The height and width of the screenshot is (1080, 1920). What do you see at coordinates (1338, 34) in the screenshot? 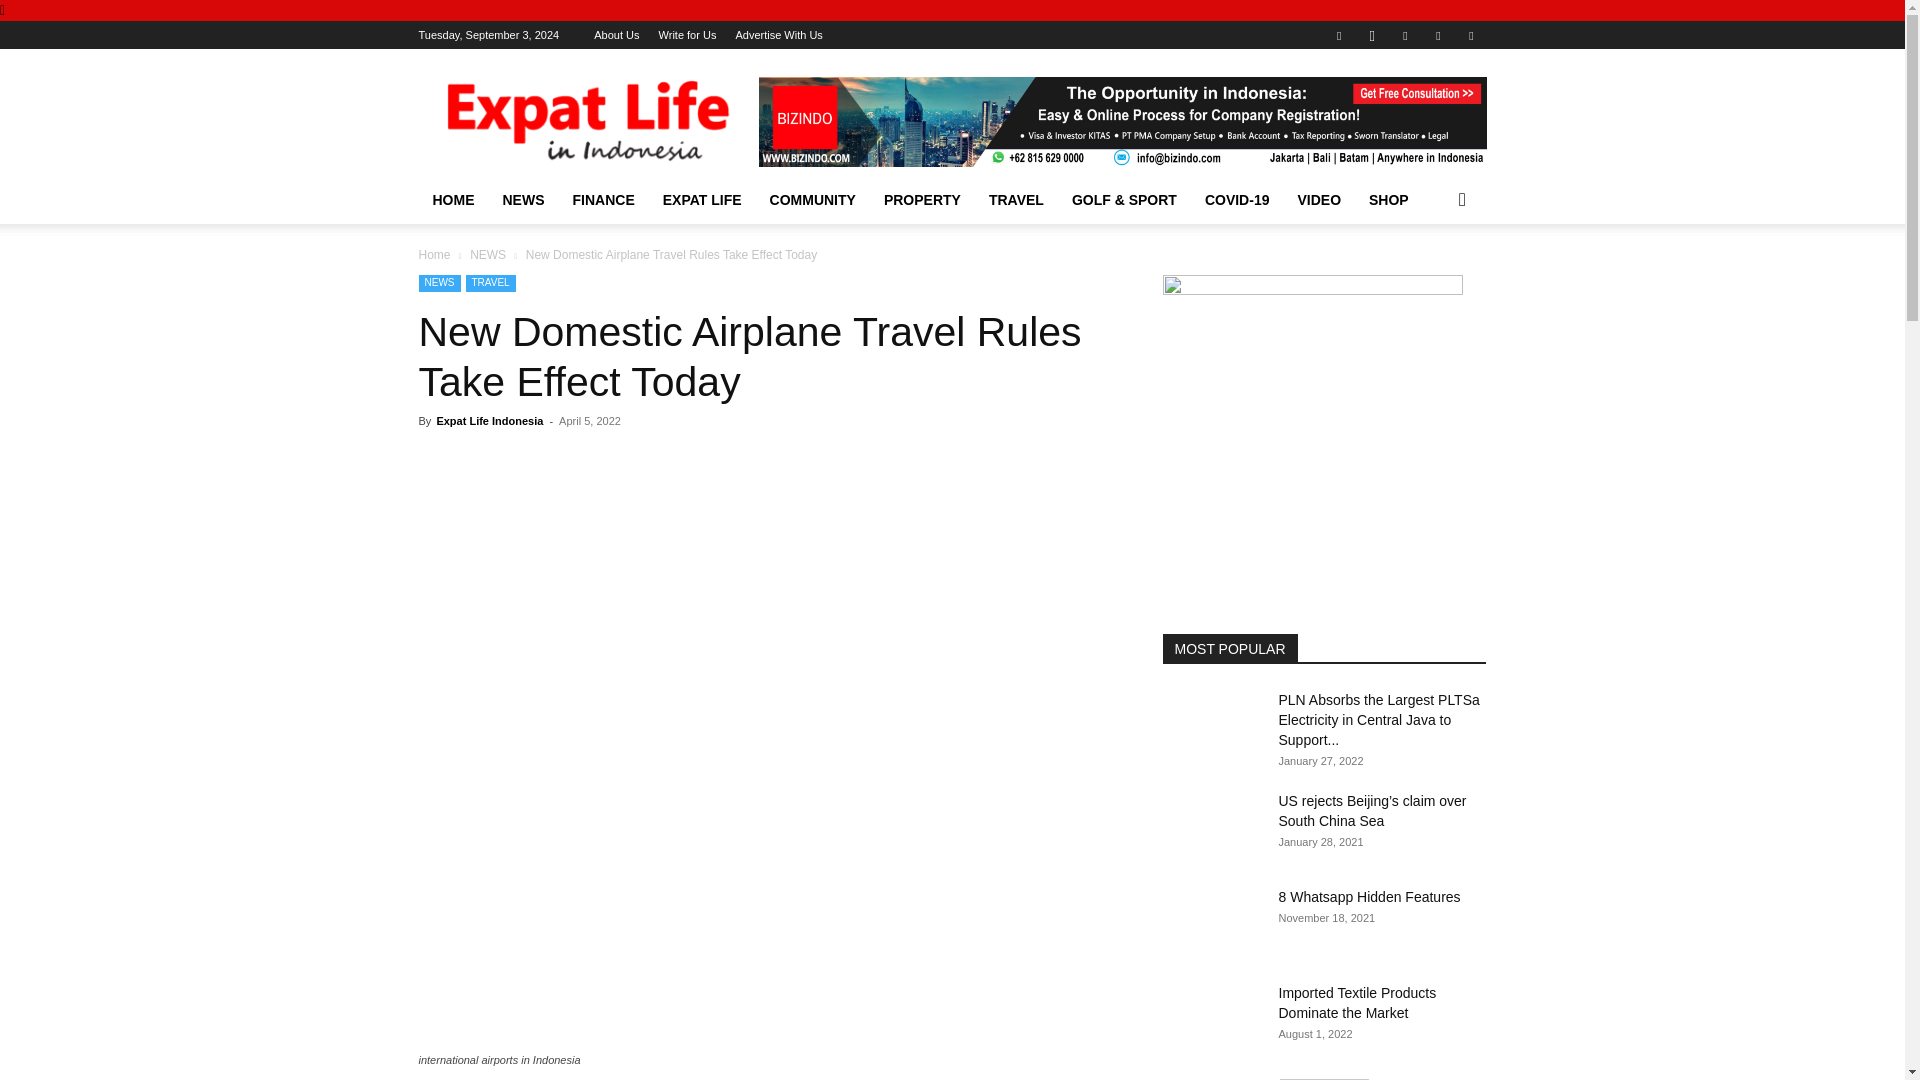
I see `Facebook` at bounding box center [1338, 34].